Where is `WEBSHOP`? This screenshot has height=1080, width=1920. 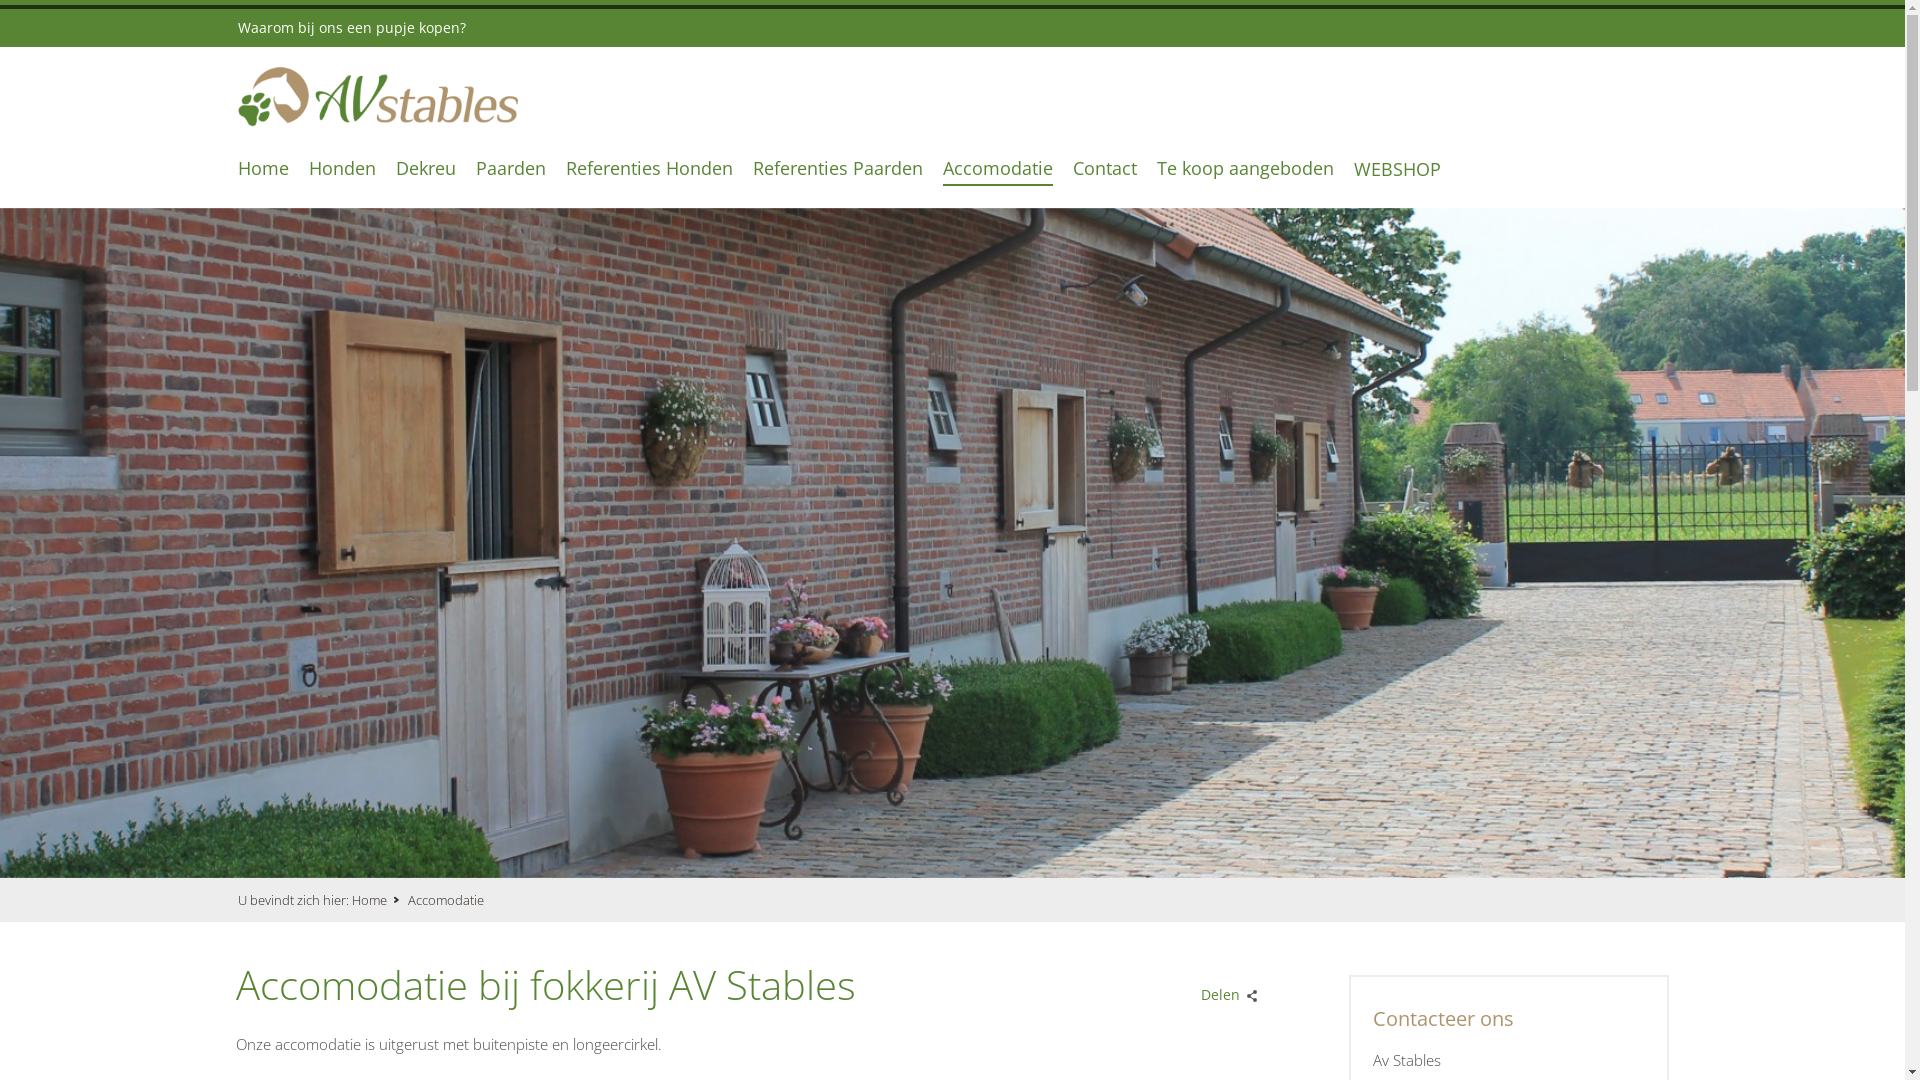 WEBSHOP is located at coordinates (1398, 168).